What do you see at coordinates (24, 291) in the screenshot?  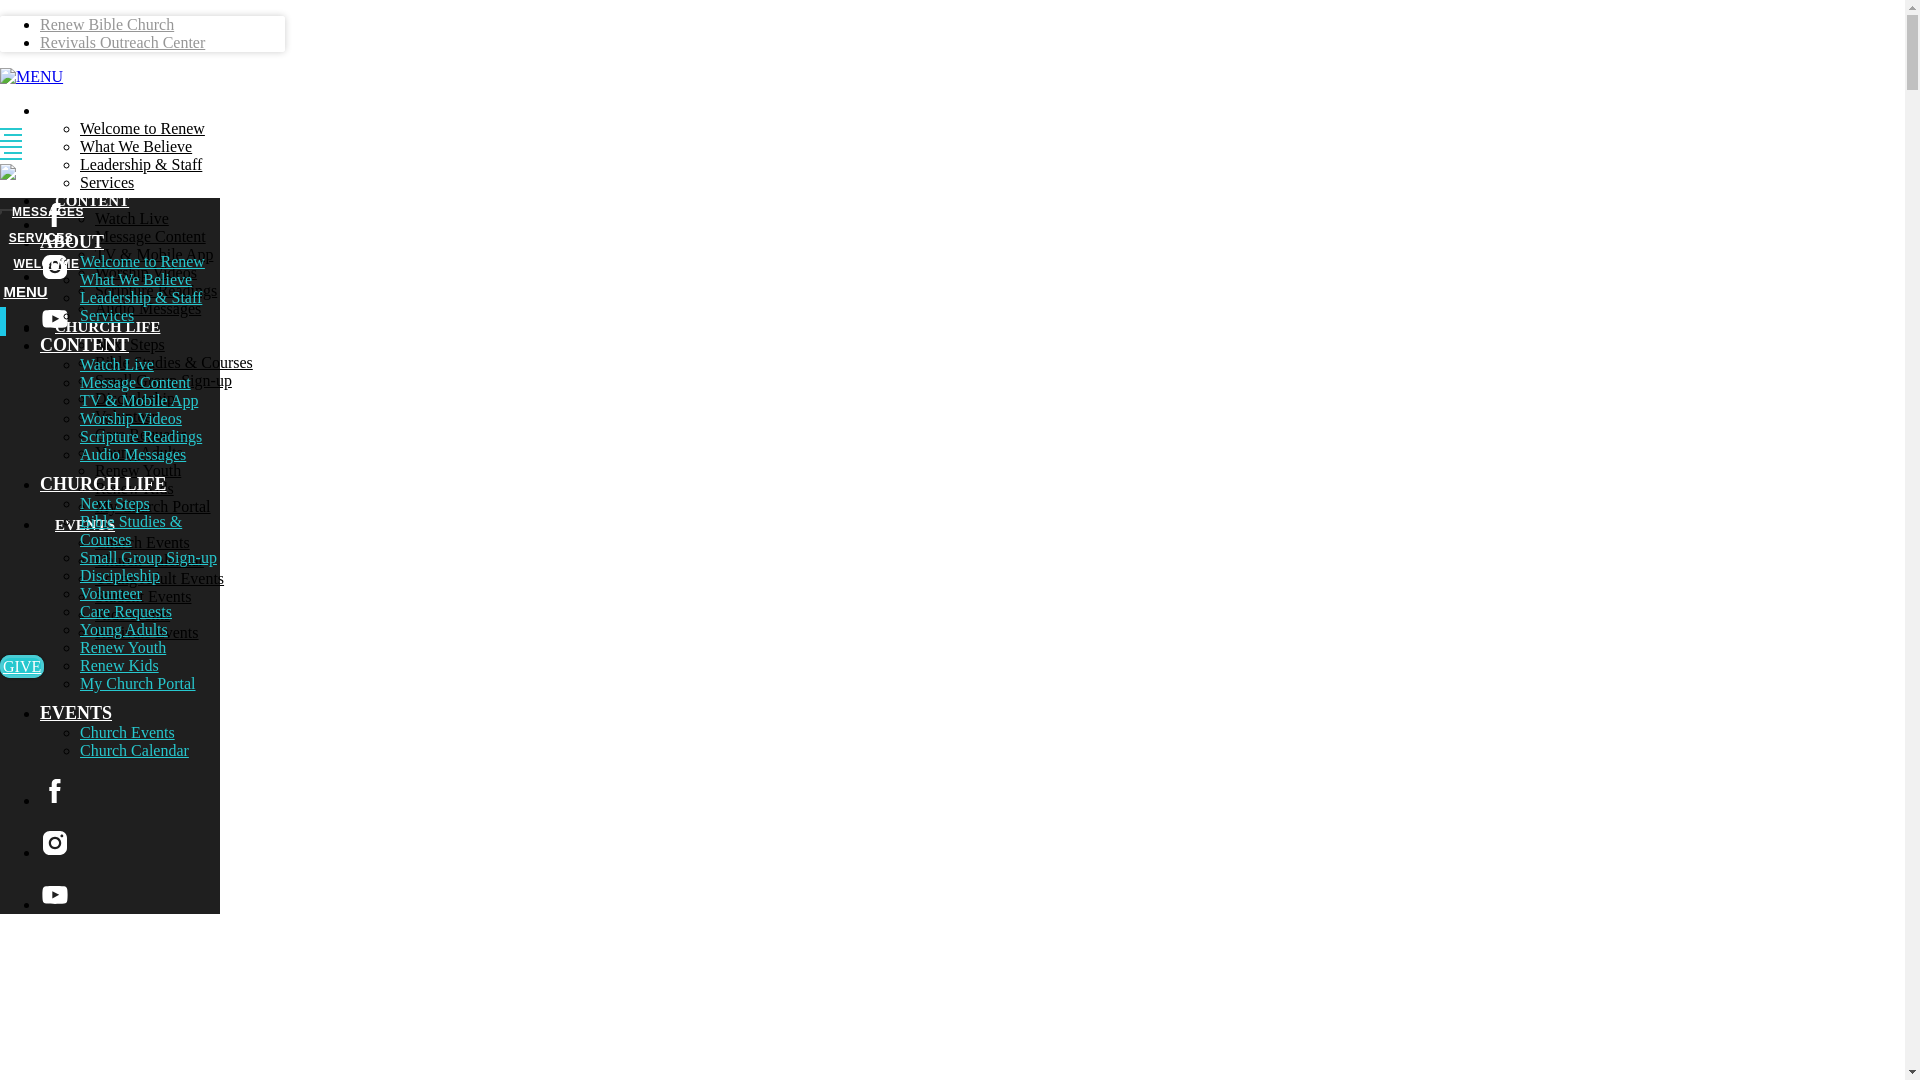 I see `MENU` at bounding box center [24, 291].